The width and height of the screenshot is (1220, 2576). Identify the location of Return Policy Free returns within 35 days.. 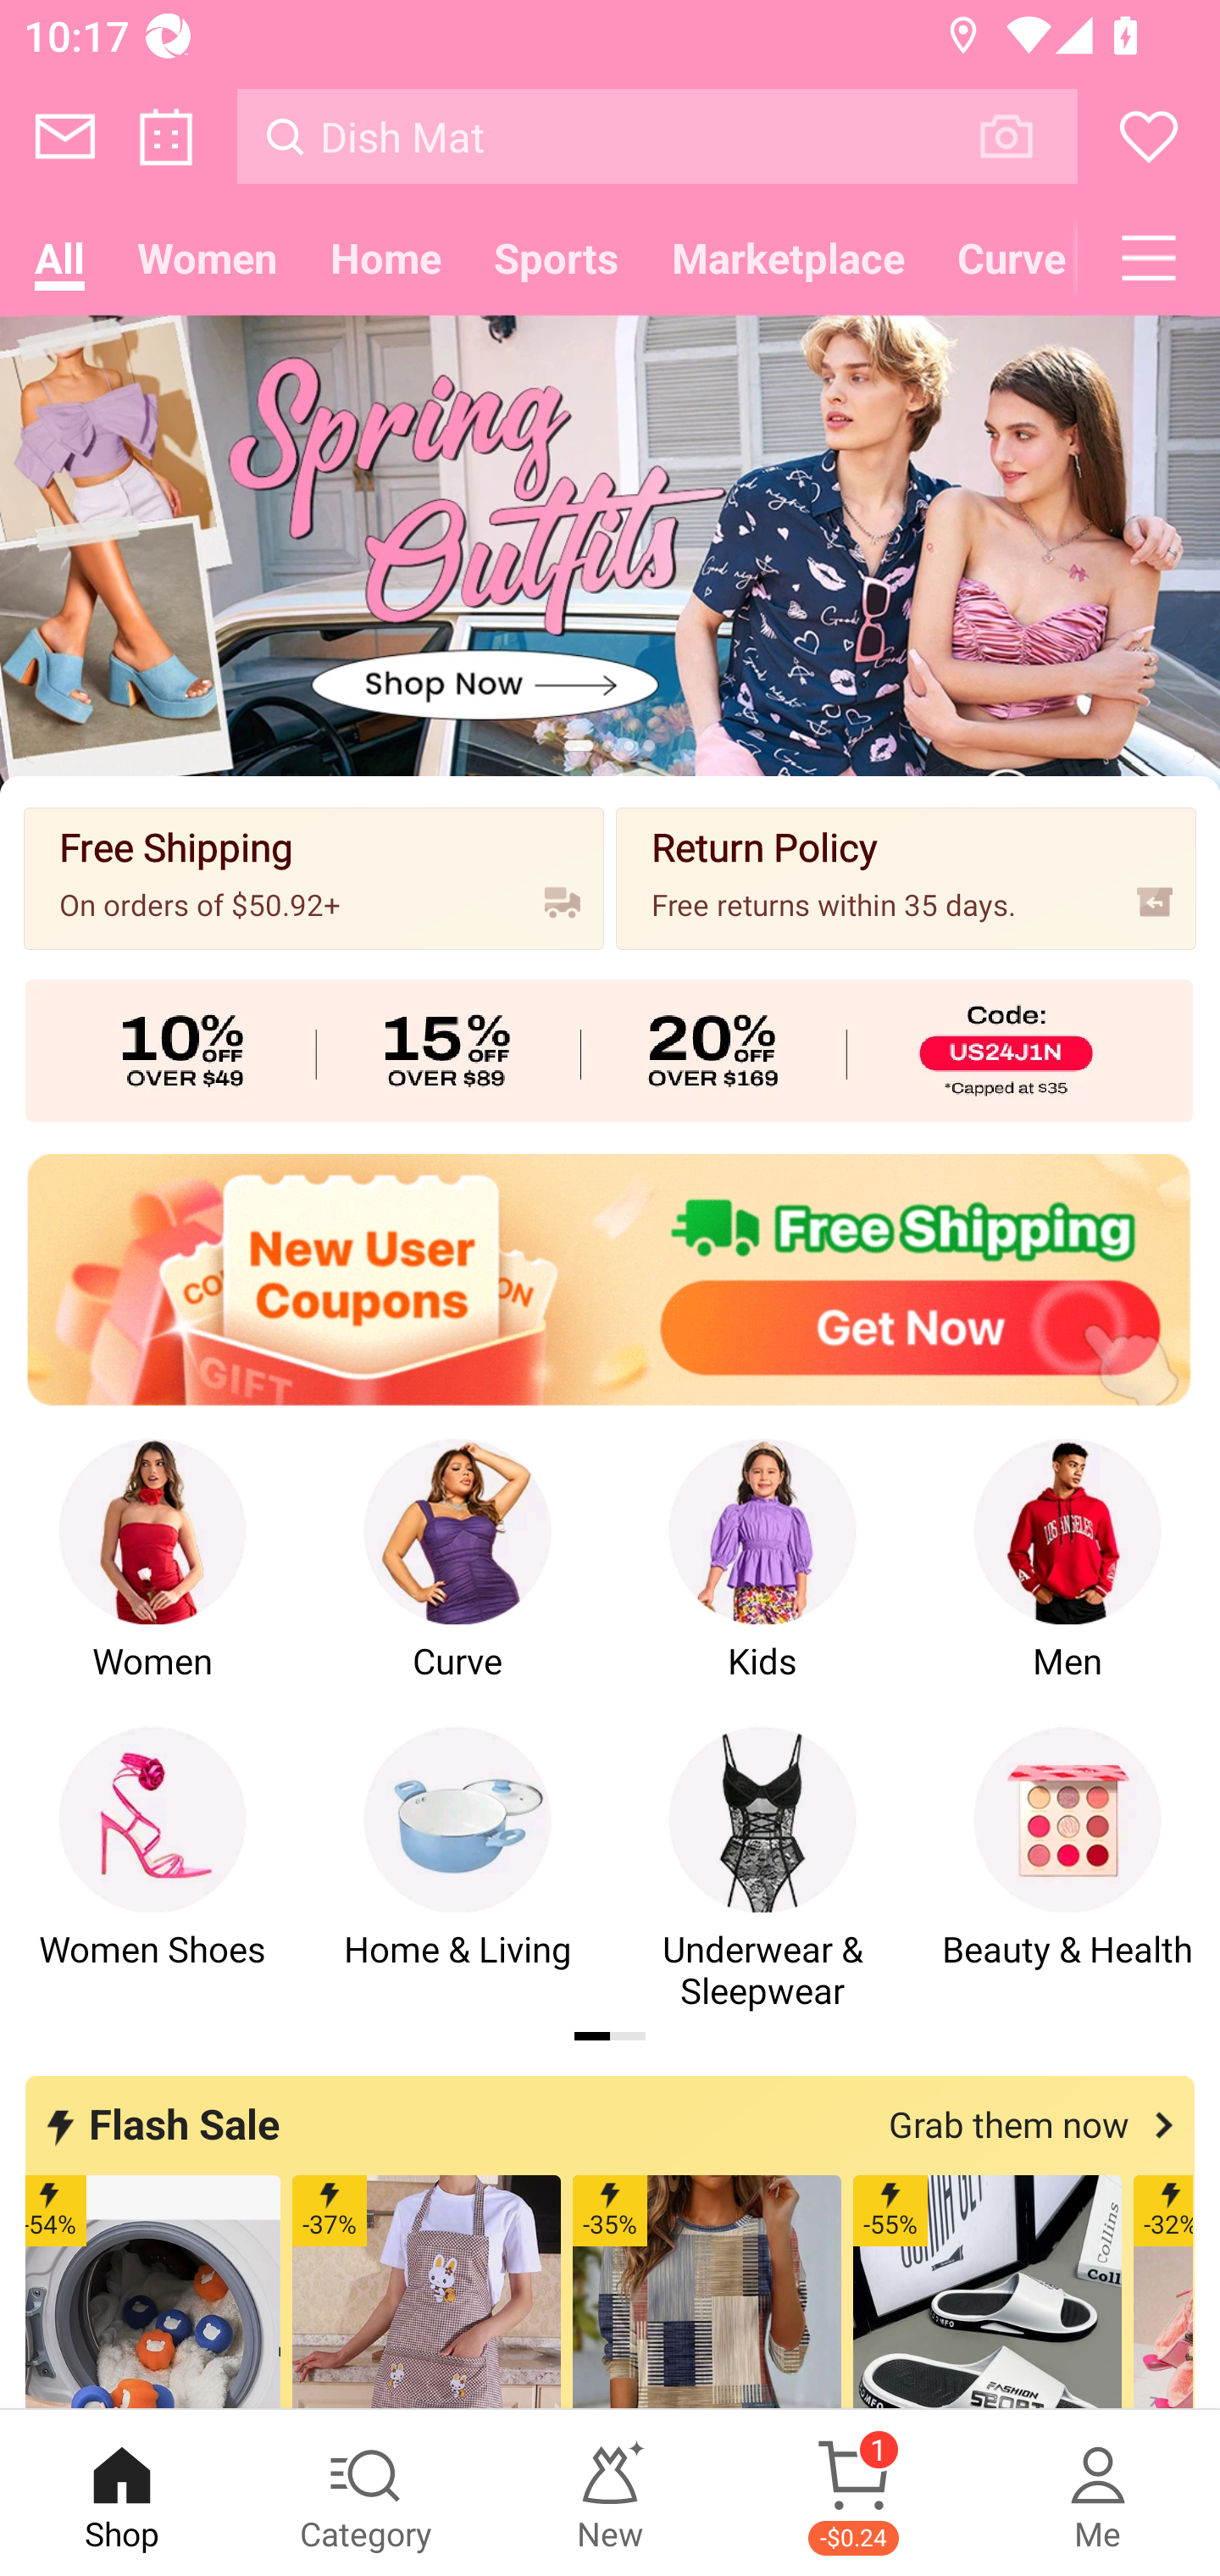
(907, 878).